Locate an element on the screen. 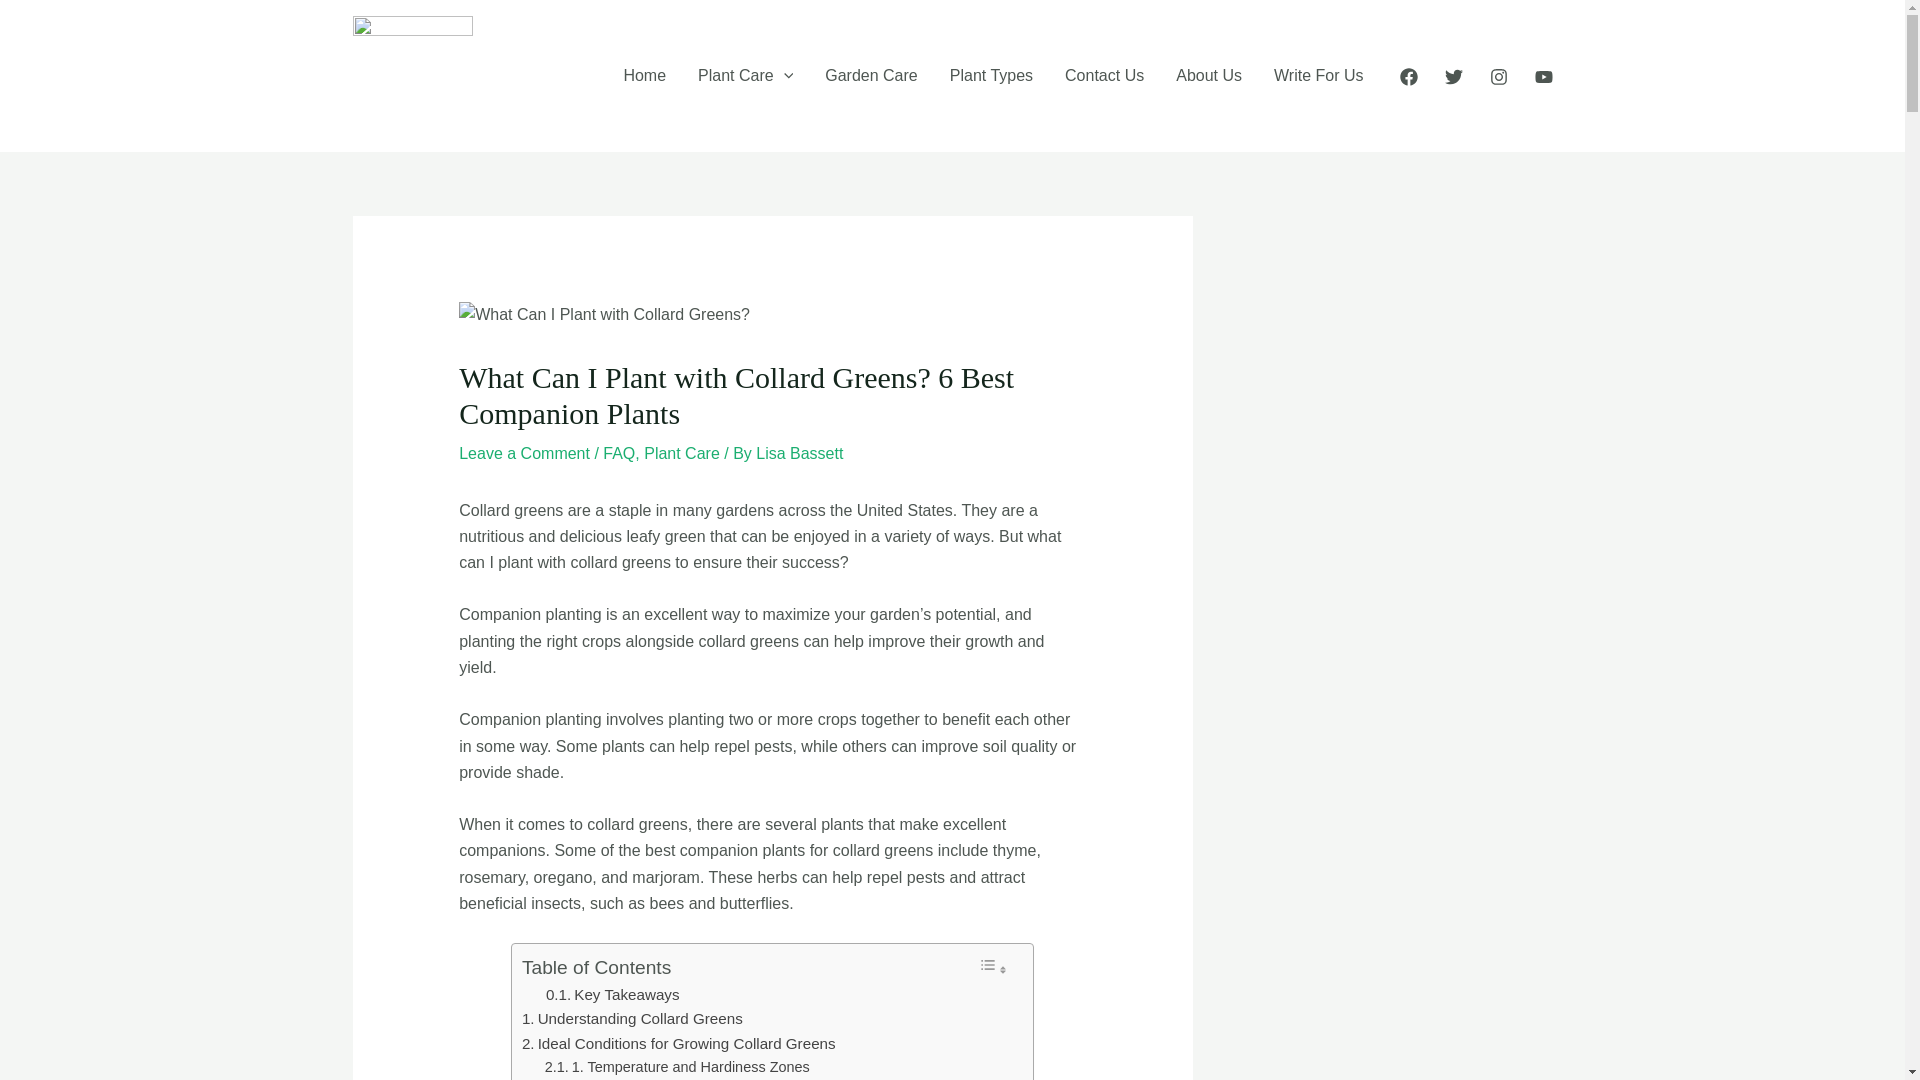  Plant Care is located at coordinates (744, 76).